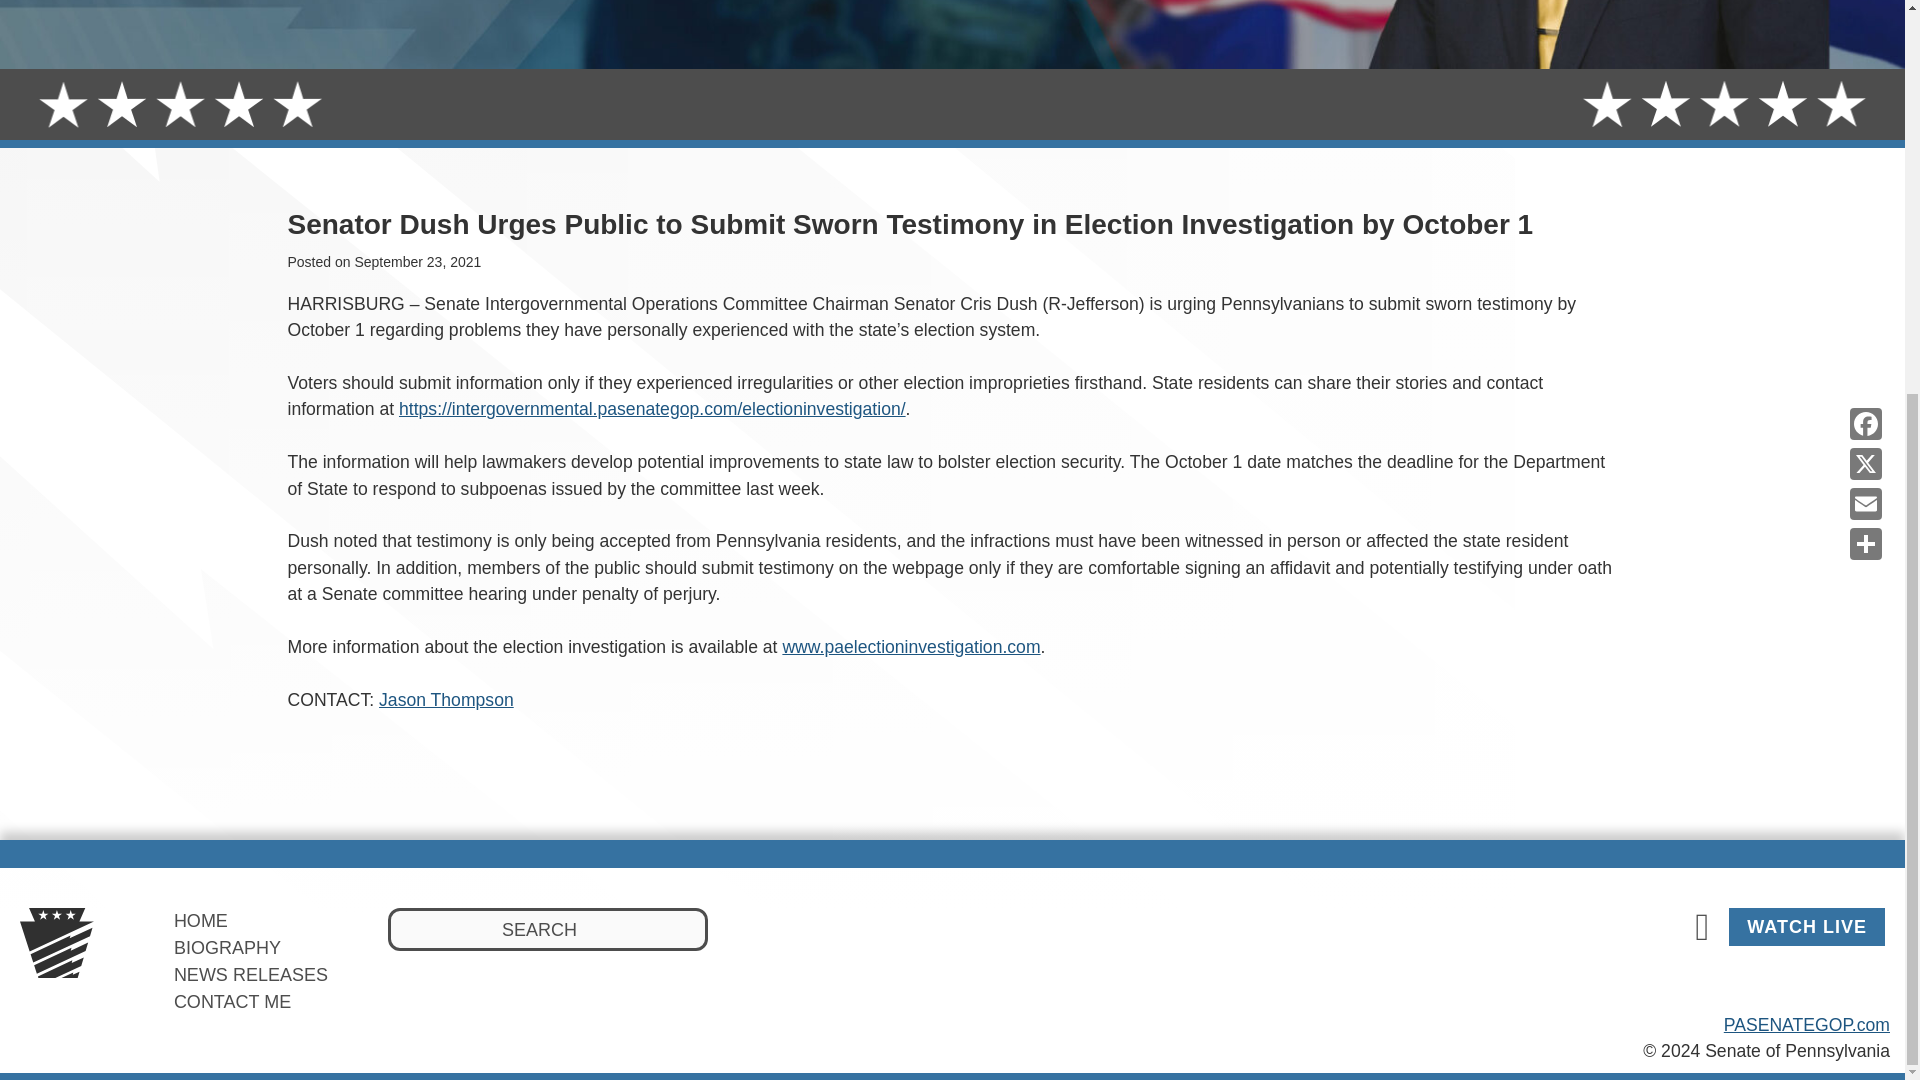  I want to click on NEWS RELEASES, so click(251, 974).